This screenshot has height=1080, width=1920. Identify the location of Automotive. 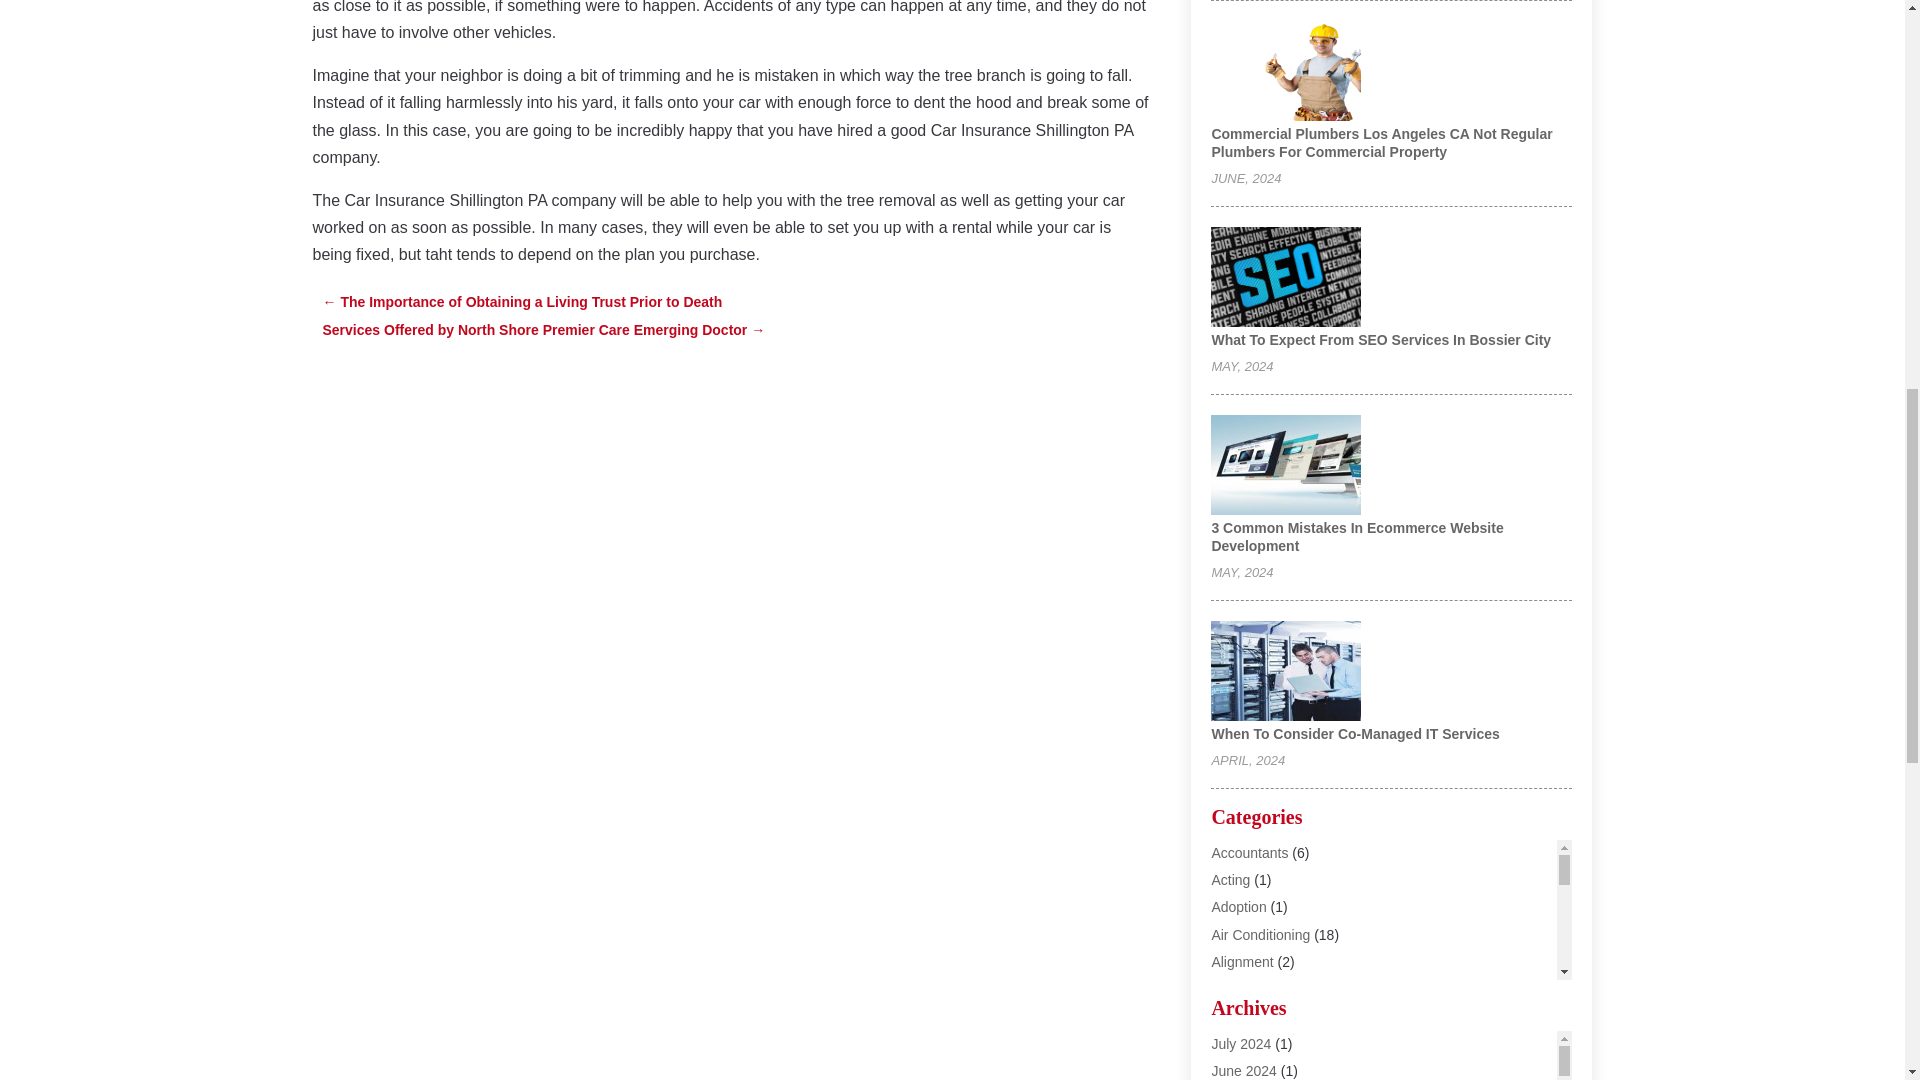
(1246, 1042).